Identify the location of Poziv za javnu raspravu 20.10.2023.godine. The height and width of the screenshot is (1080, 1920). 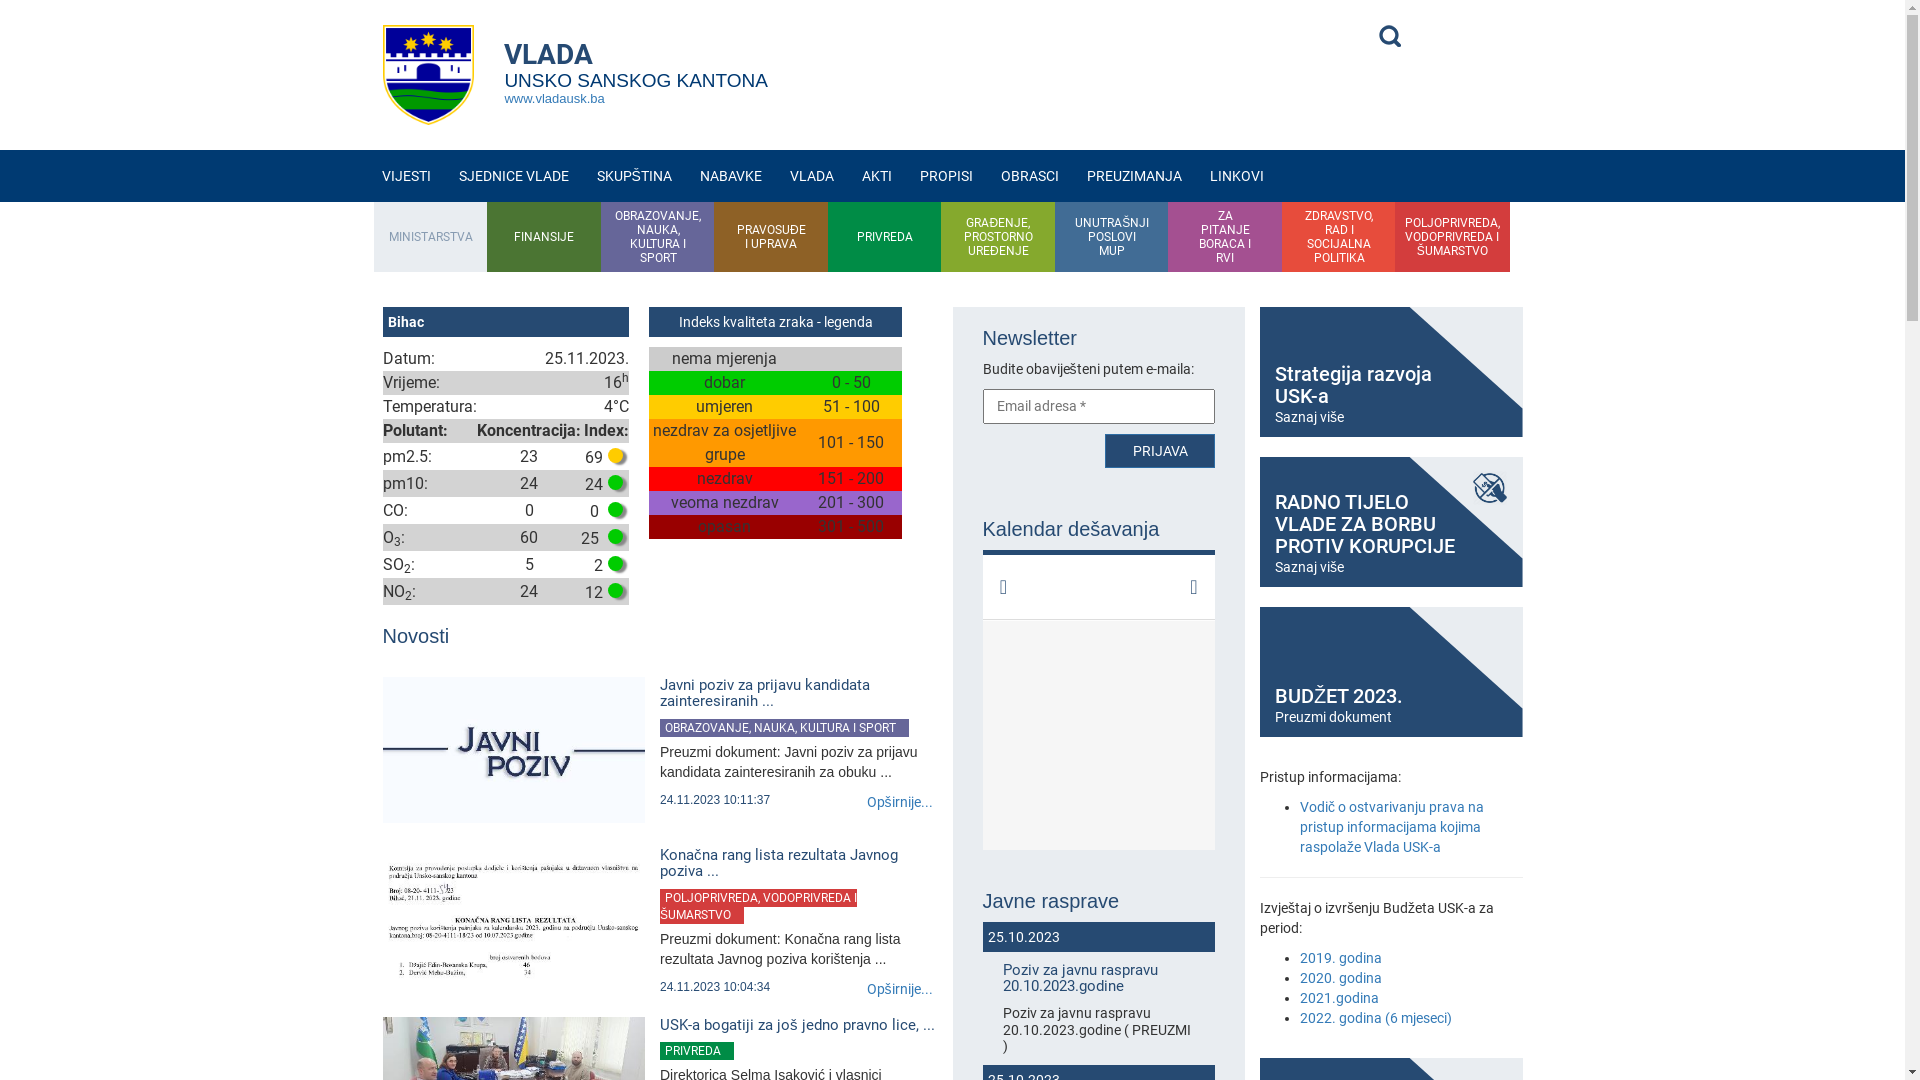
(1098, 978).